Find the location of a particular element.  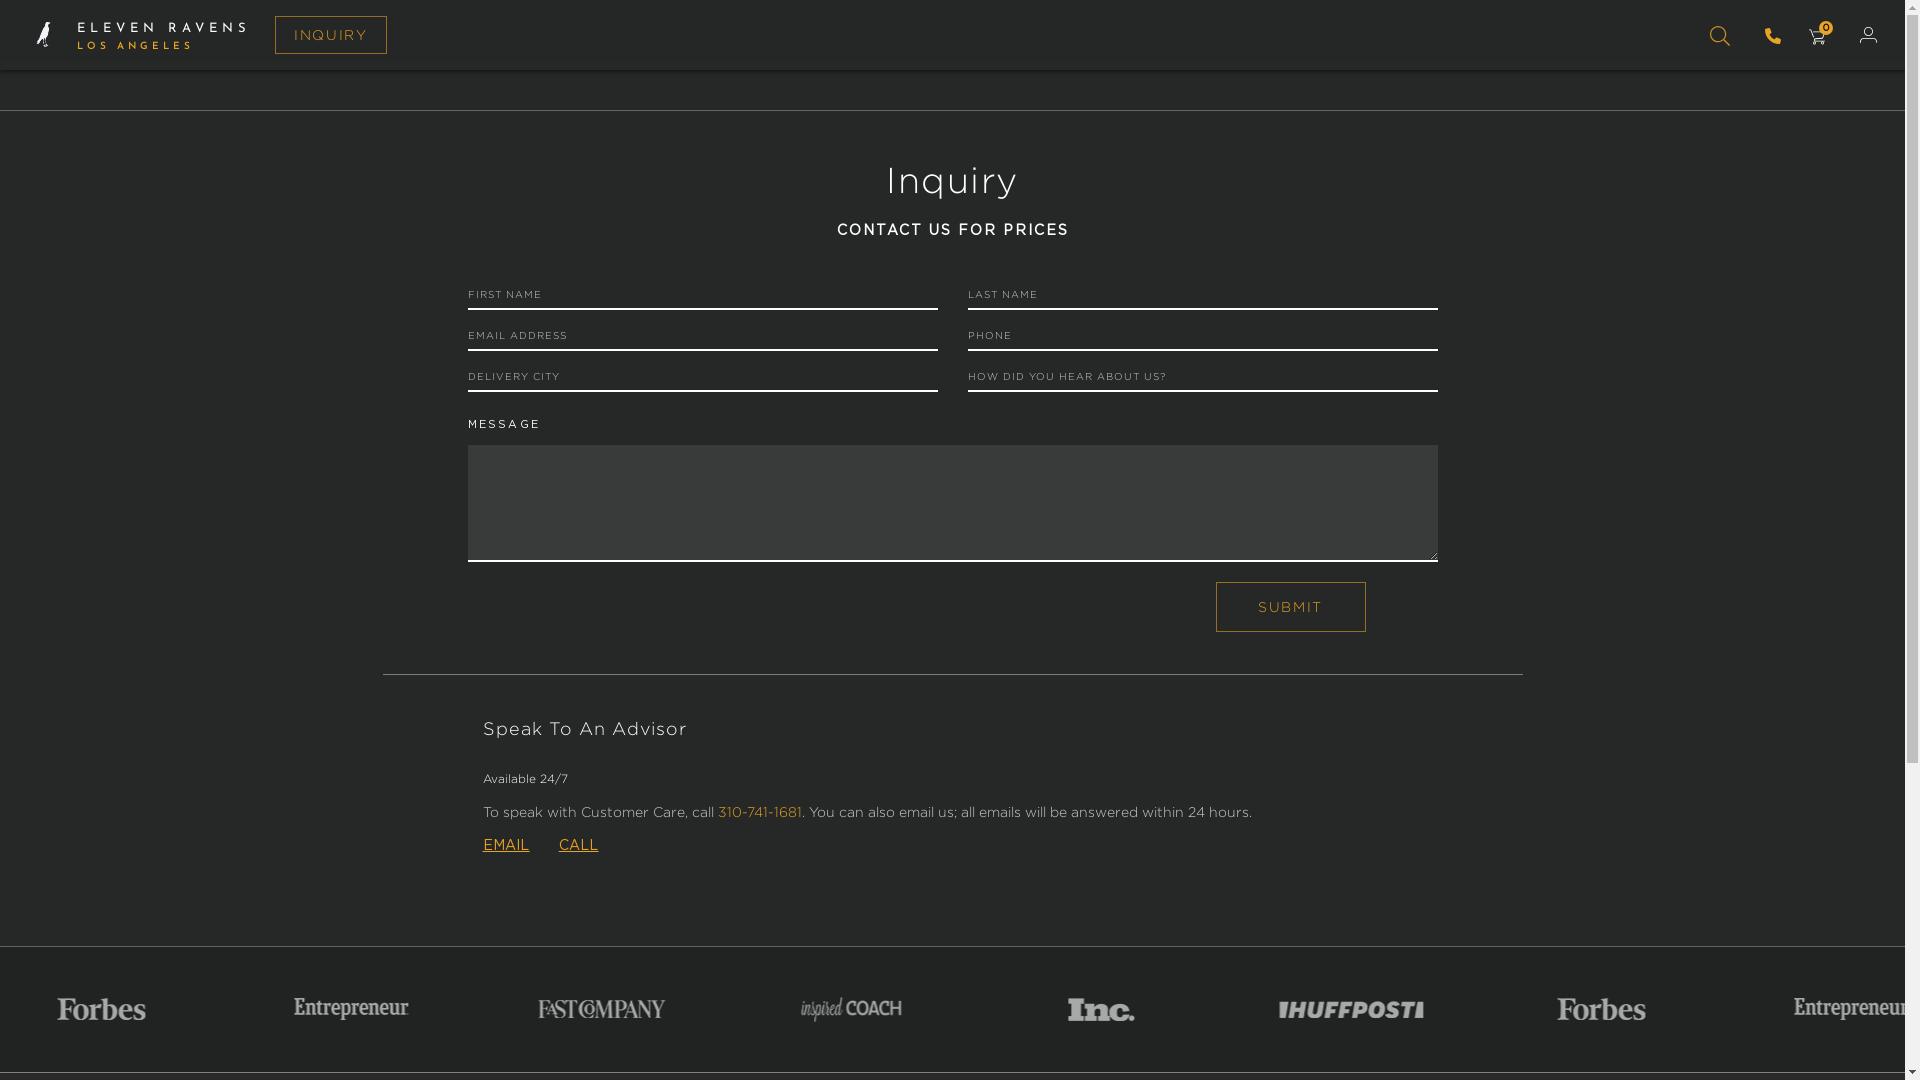

EMAIL is located at coordinates (506, 846).